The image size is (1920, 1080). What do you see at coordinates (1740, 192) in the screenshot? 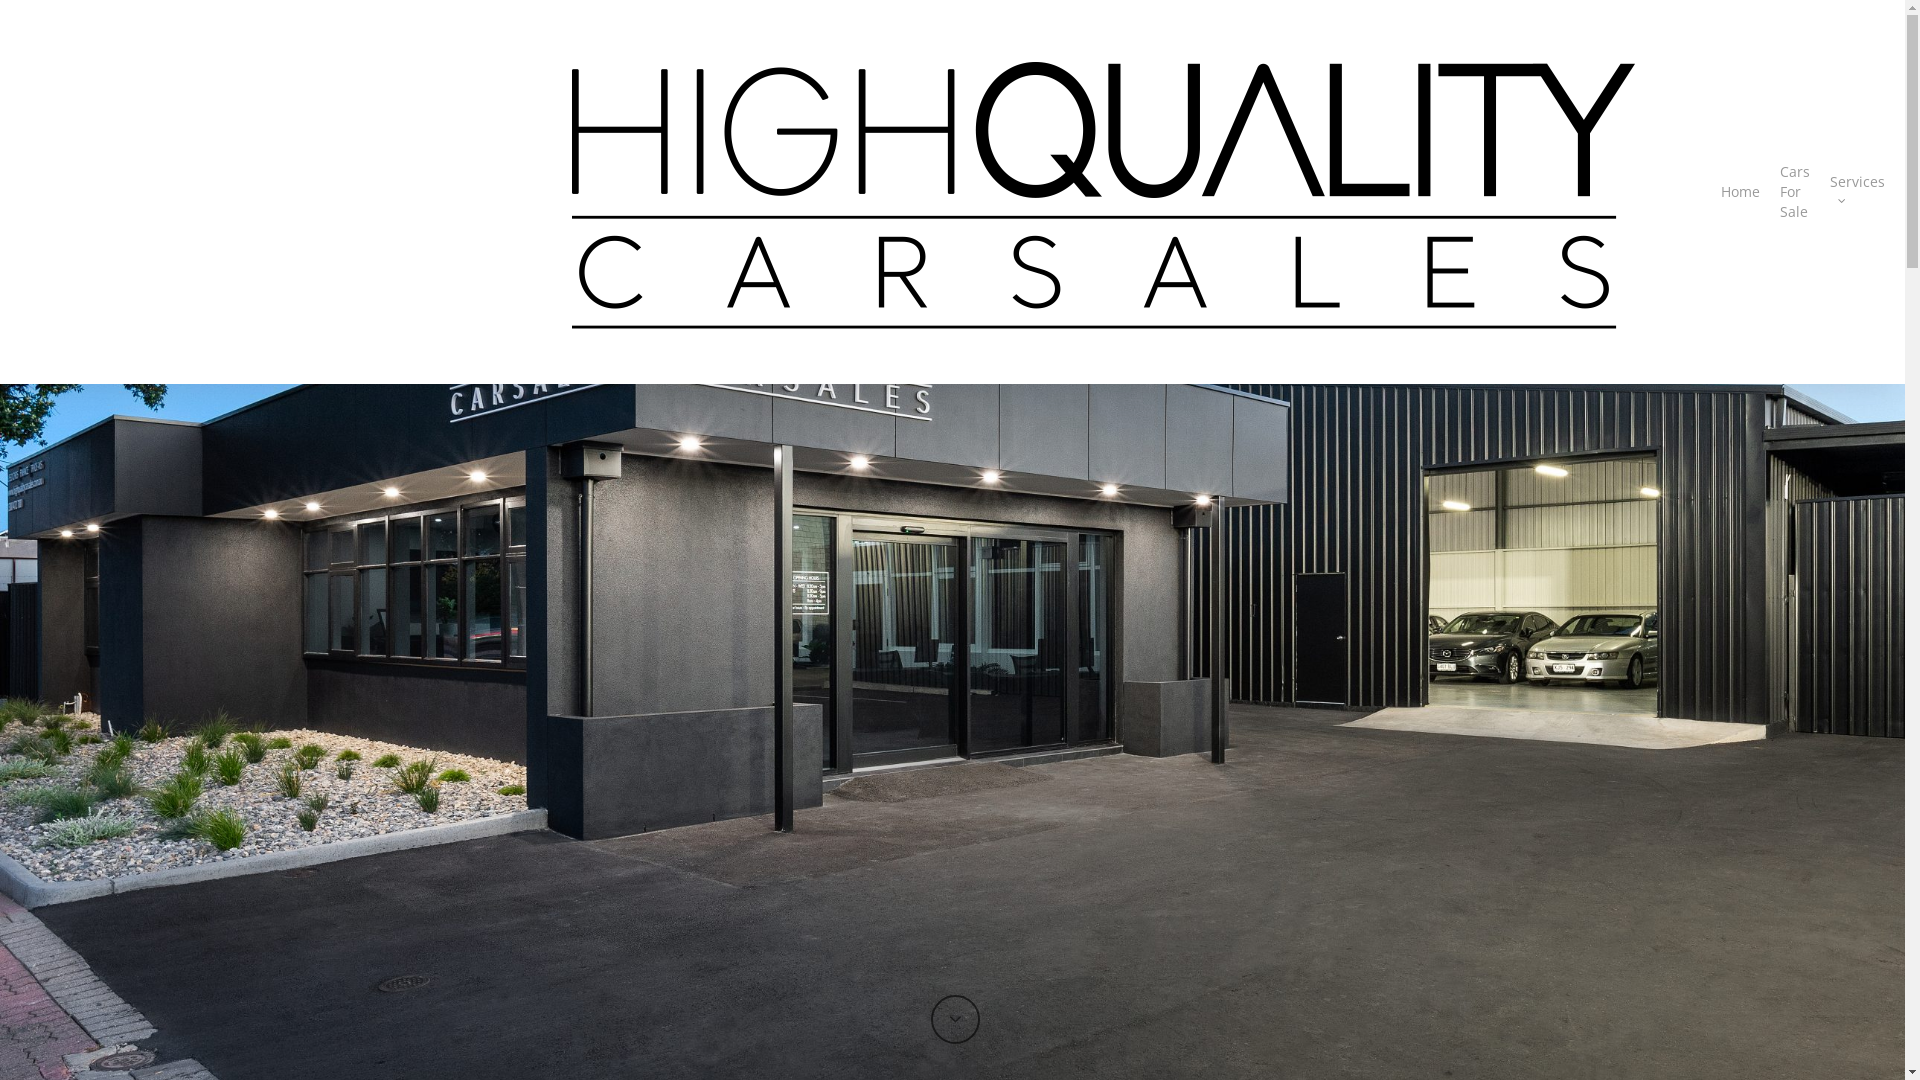
I see `Home` at bounding box center [1740, 192].